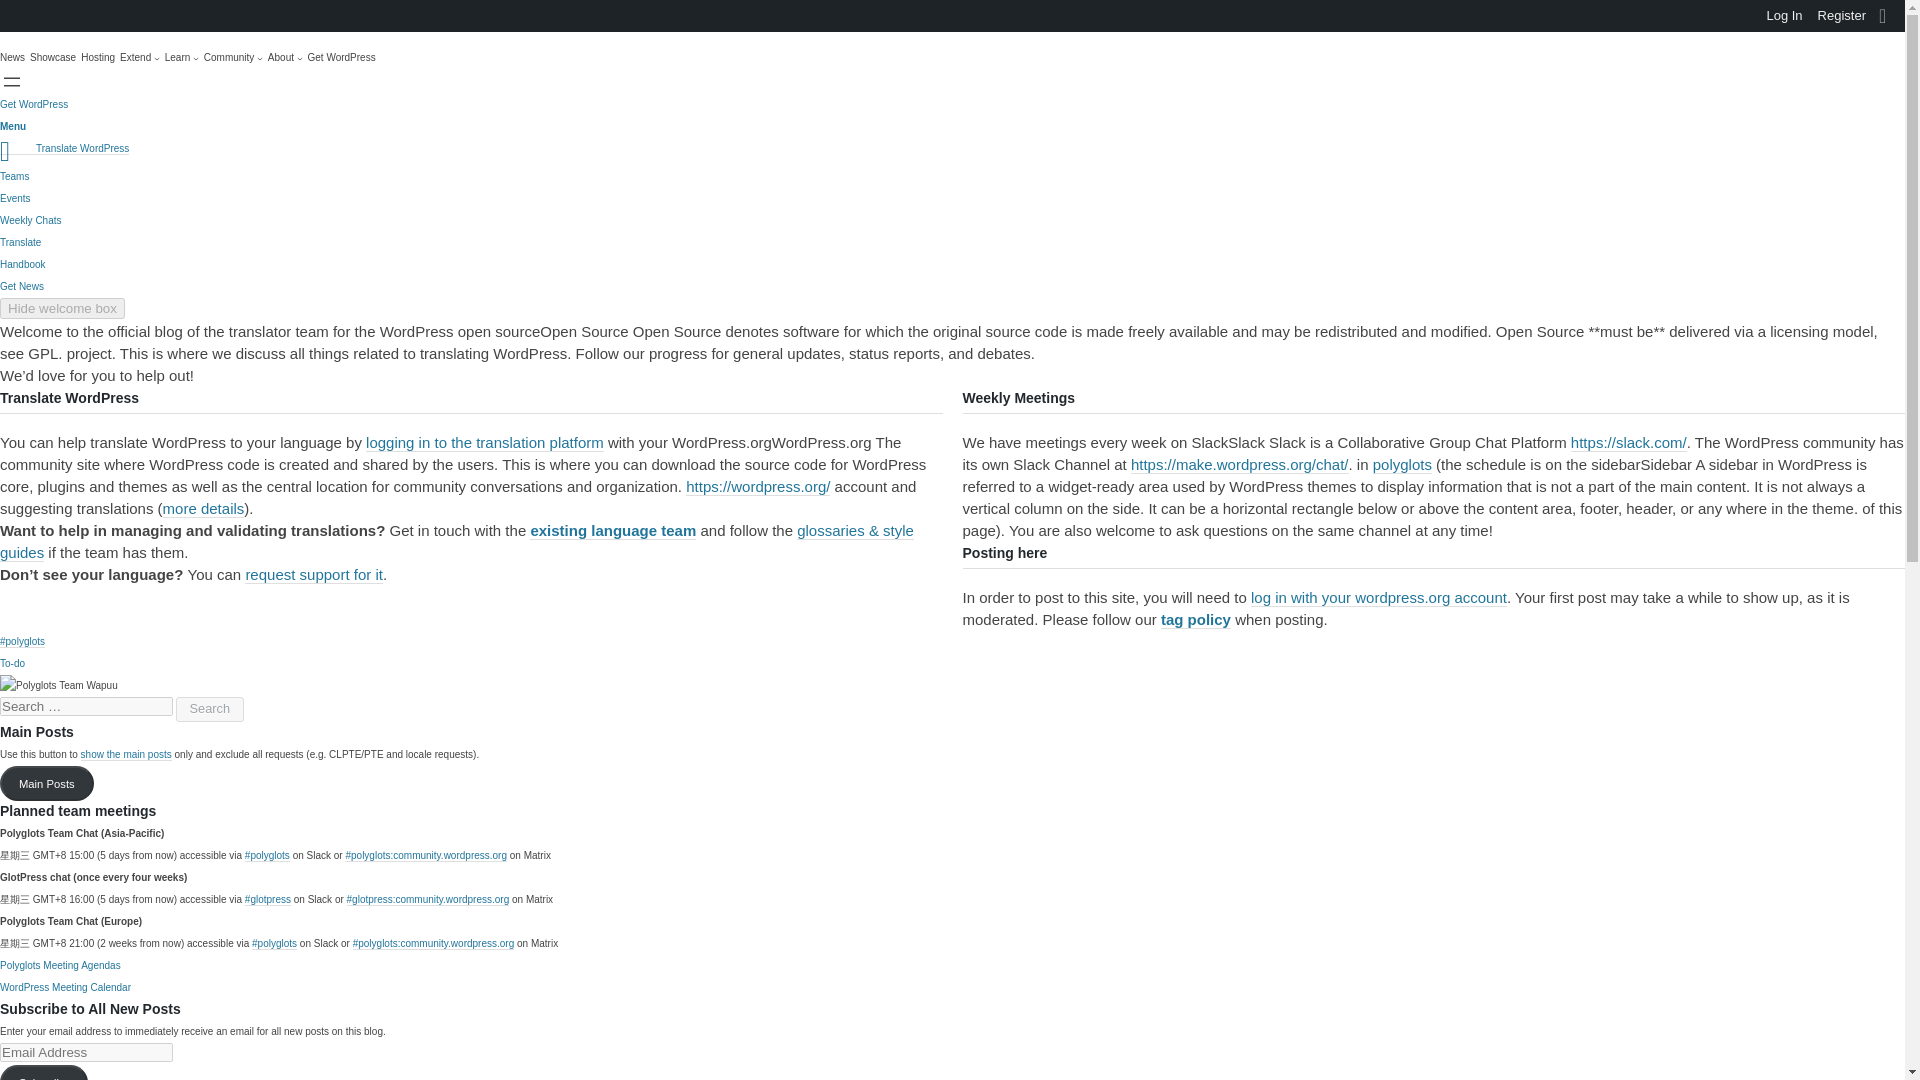 The height and width of the screenshot is (1080, 1920). Describe the element at coordinates (12, 58) in the screenshot. I see `News` at that location.